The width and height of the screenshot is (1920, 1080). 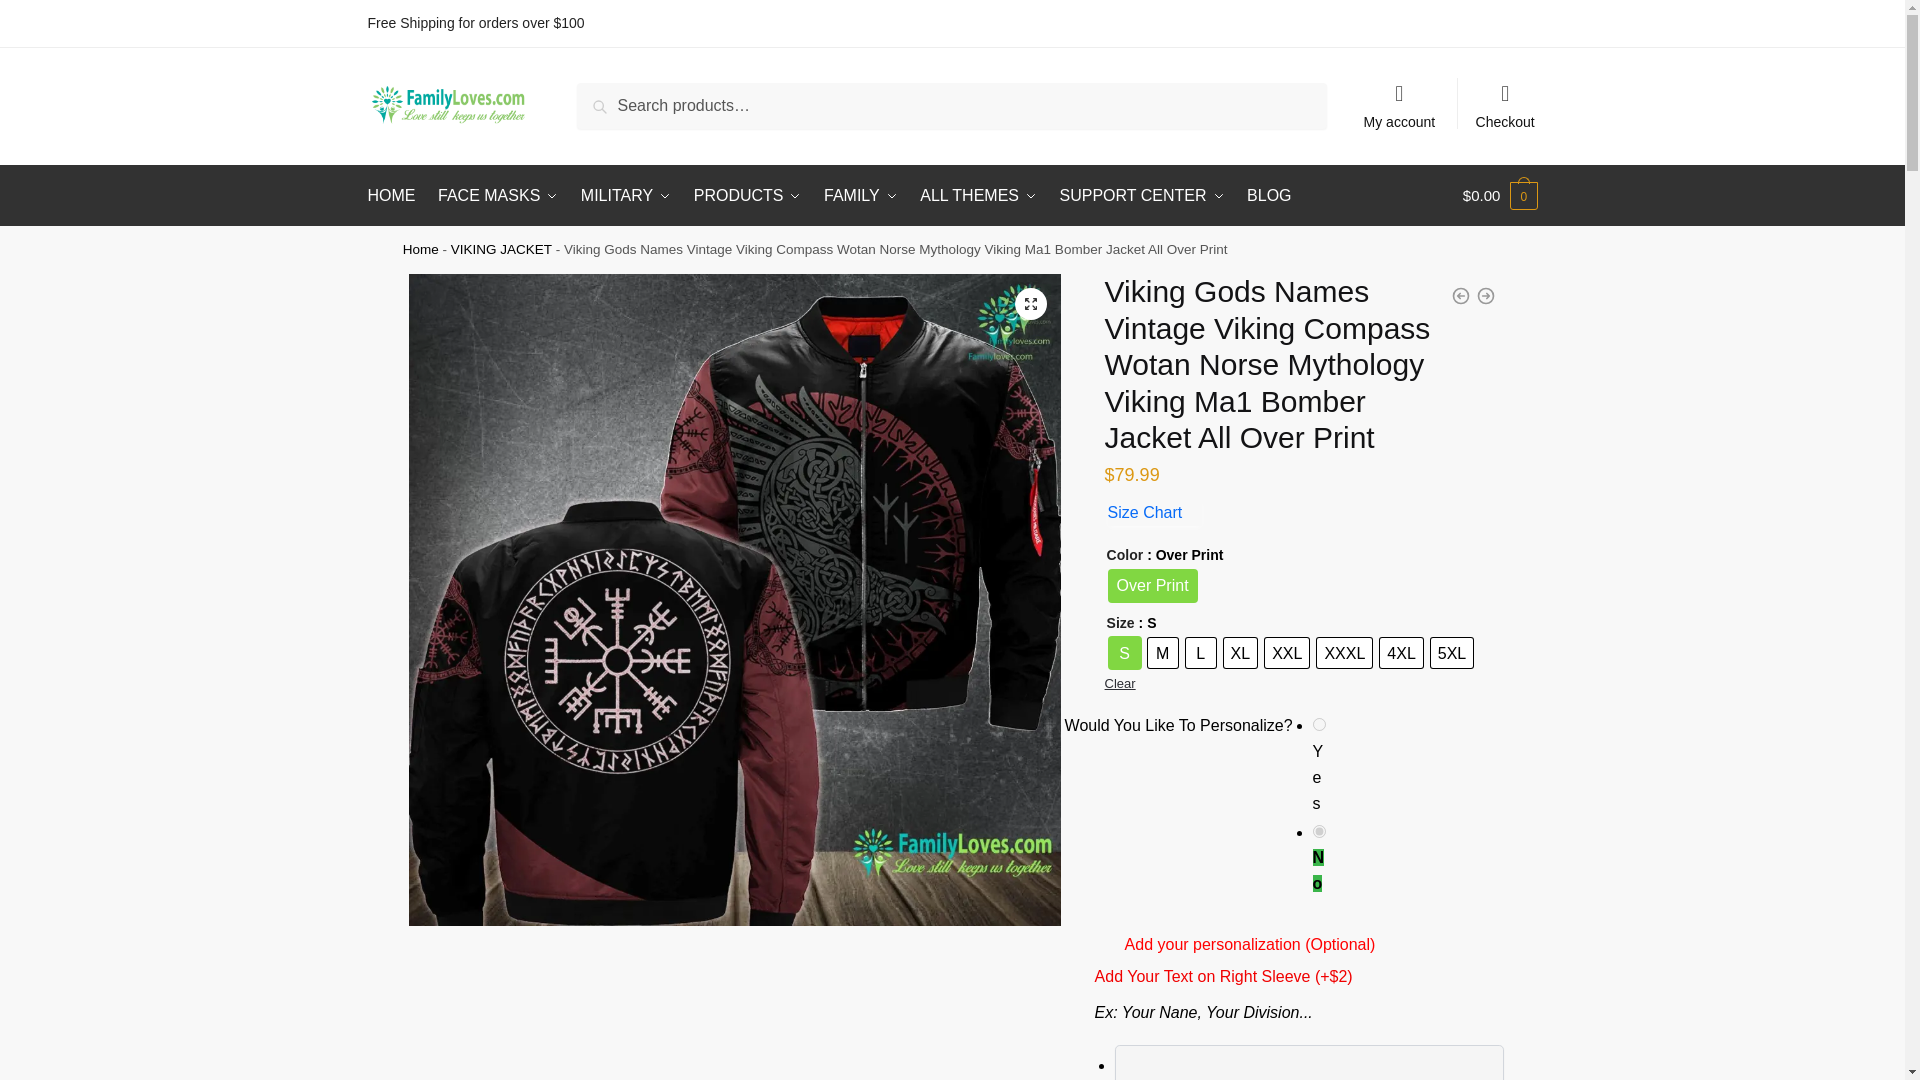 What do you see at coordinates (52, 12) in the screenshot?
I see `Skip to content` at bounding box center [52, 12].